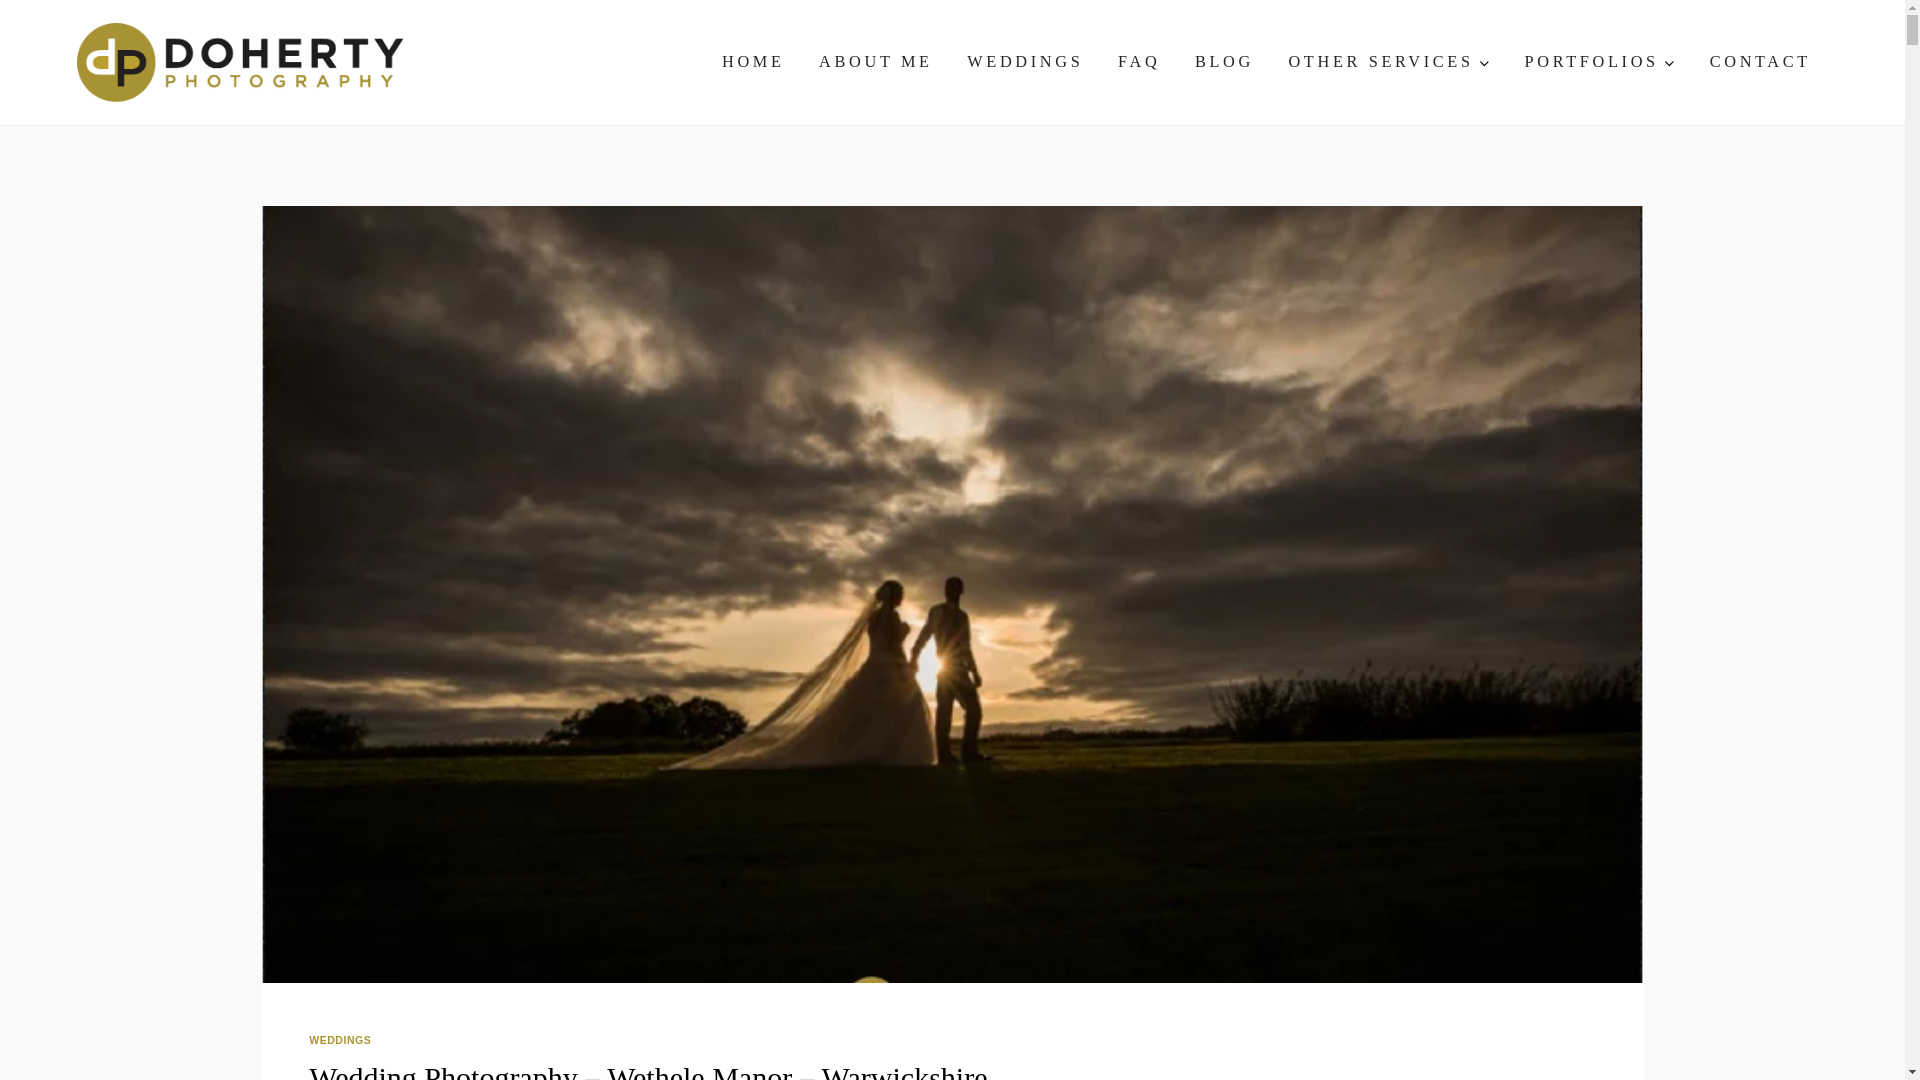 The width and height of the screenshot is (1920, 1080). What do you see at coordinates (753, 62) in the screenshot?
I see `HOME` at bounding box center [753, 62].